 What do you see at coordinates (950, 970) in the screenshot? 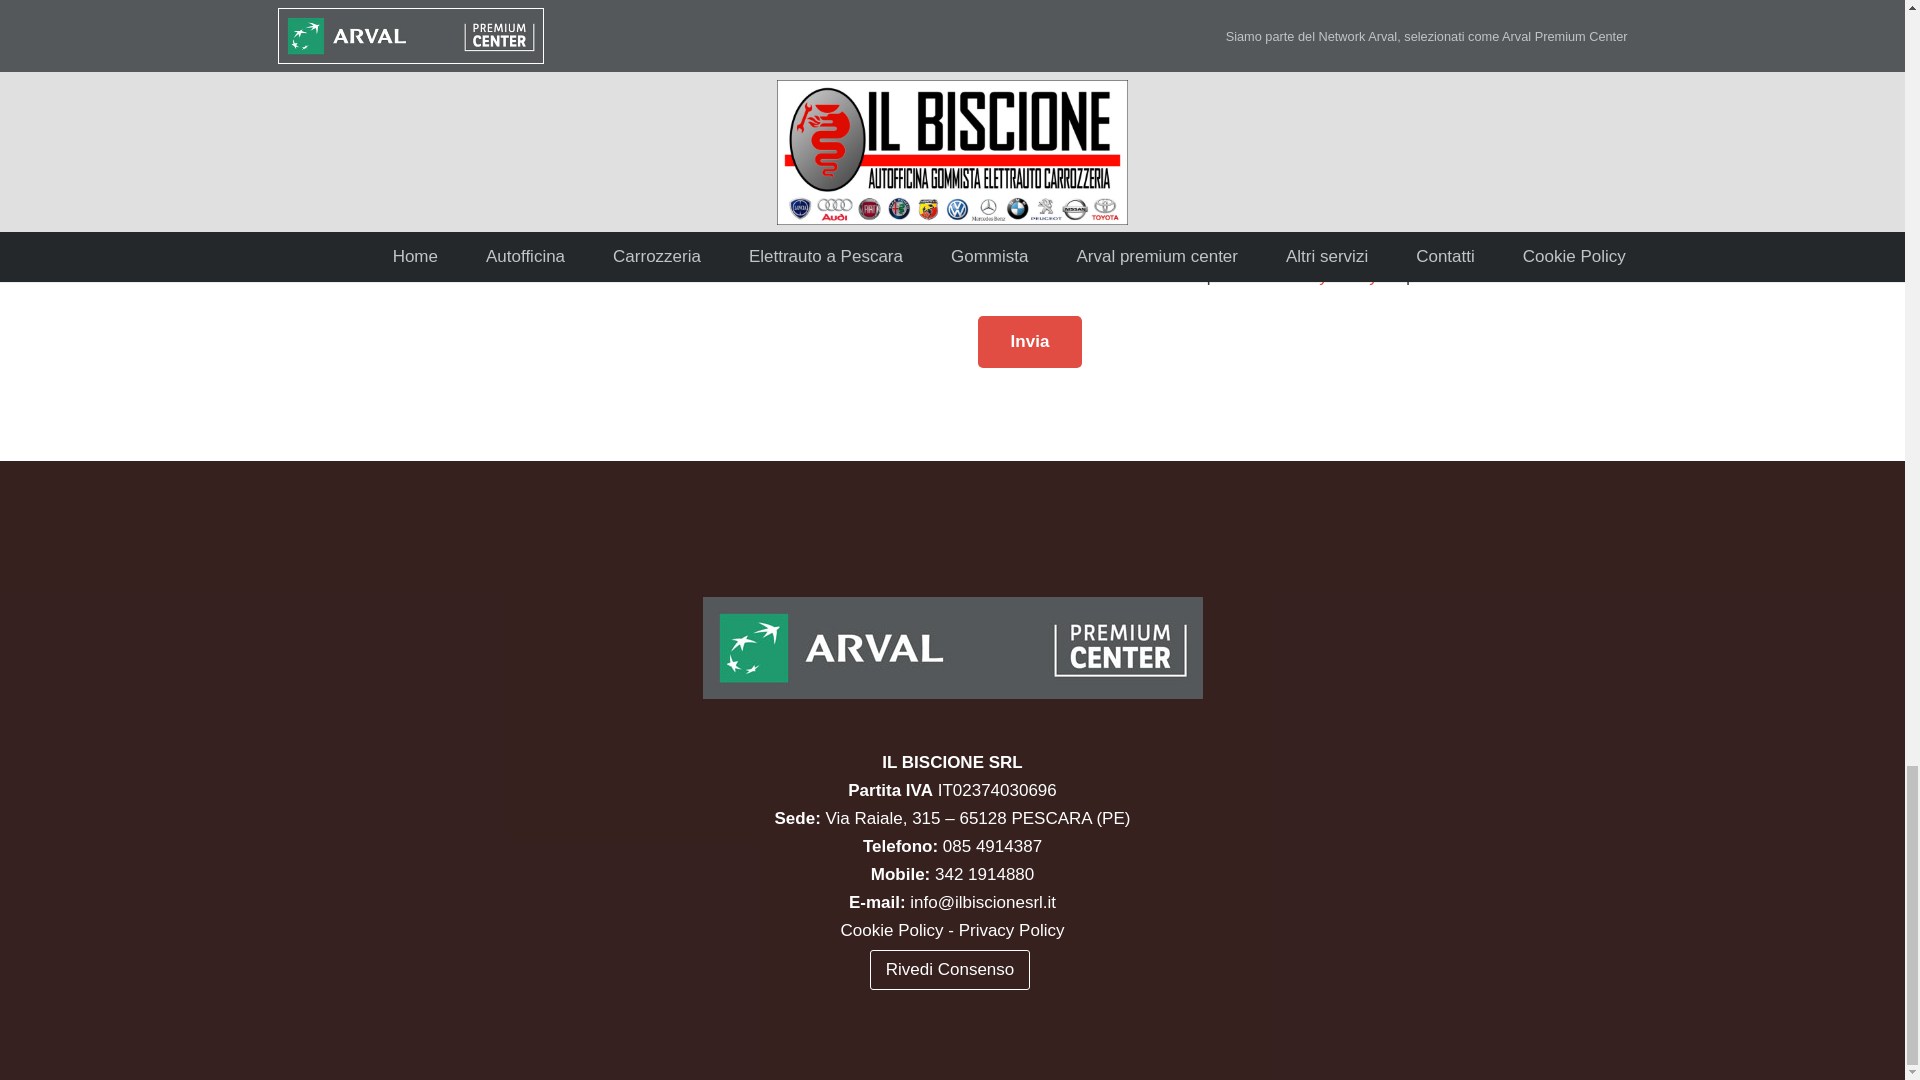
I see `Rivedi Consenso` at bounding box center [950, 970].